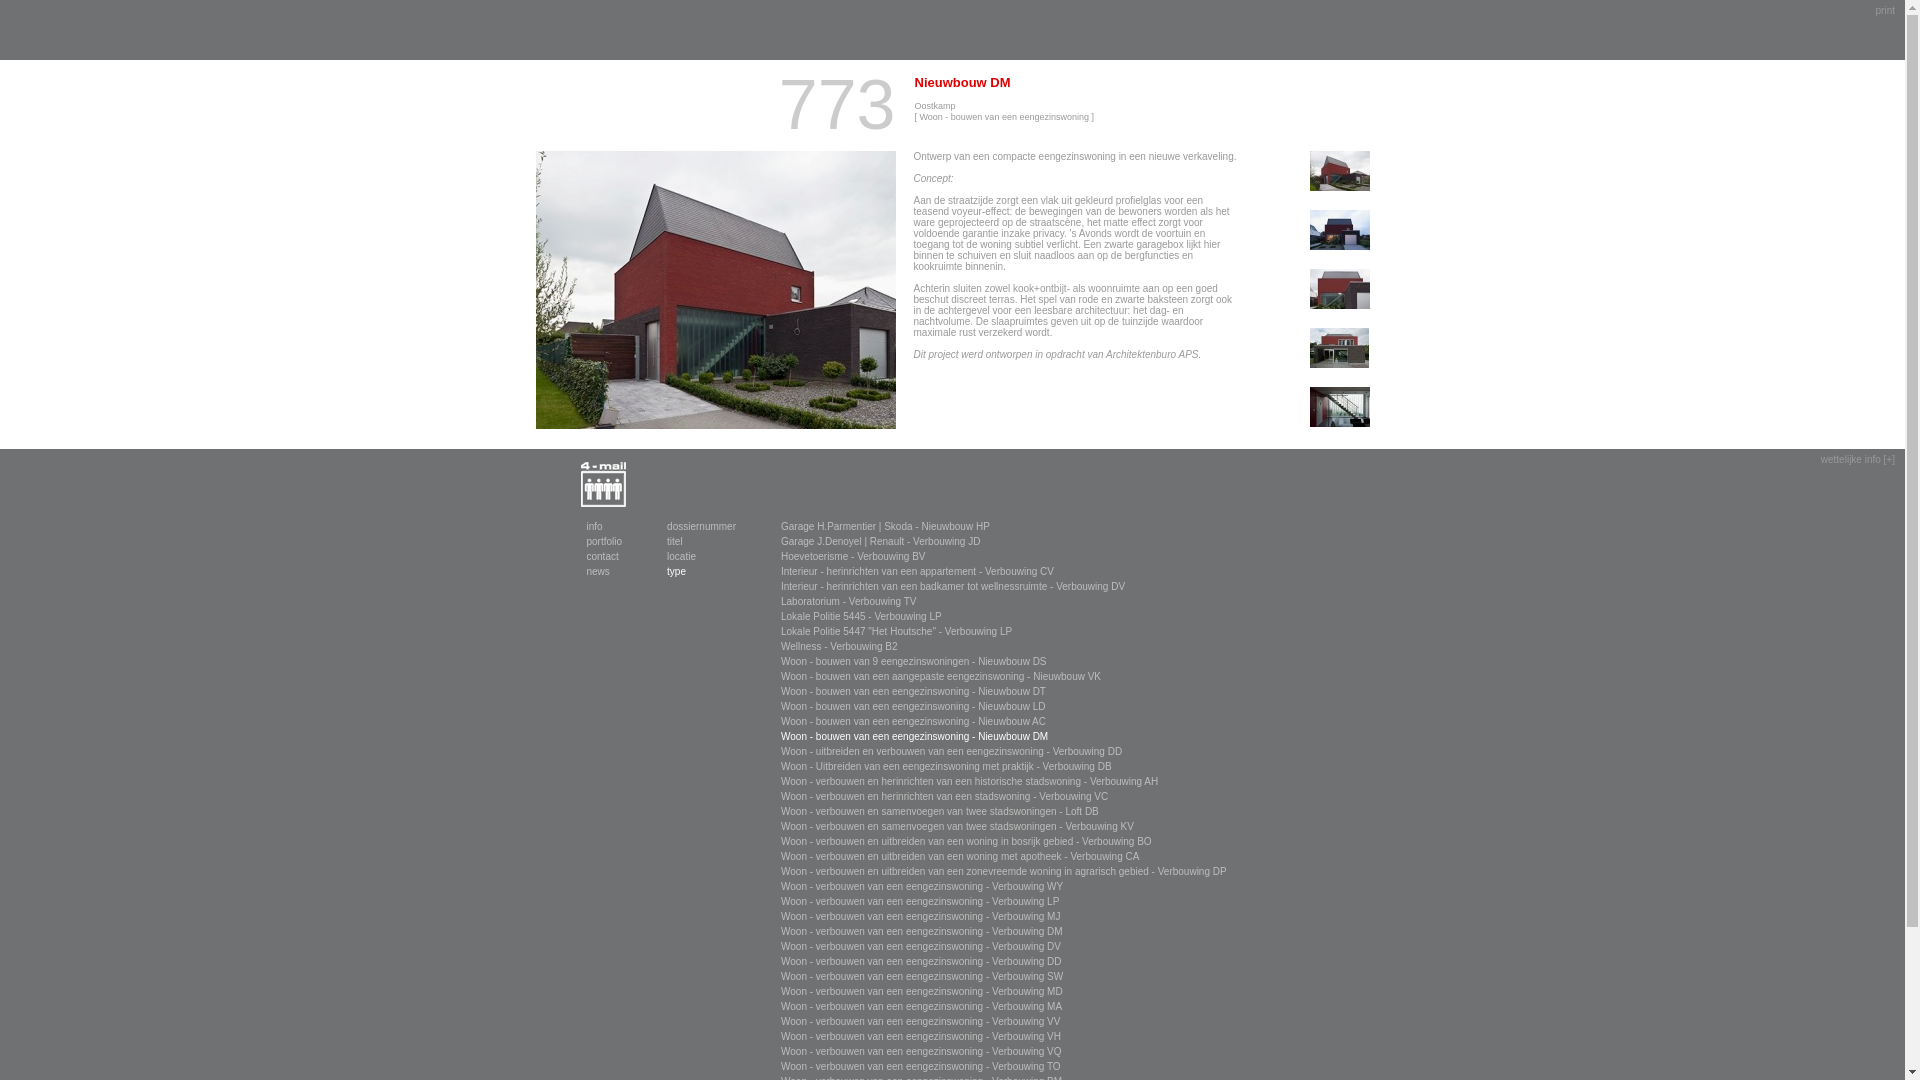  Describe the element at coordinates (604, 542) in the screenshot. I see `portfolio` at that location.